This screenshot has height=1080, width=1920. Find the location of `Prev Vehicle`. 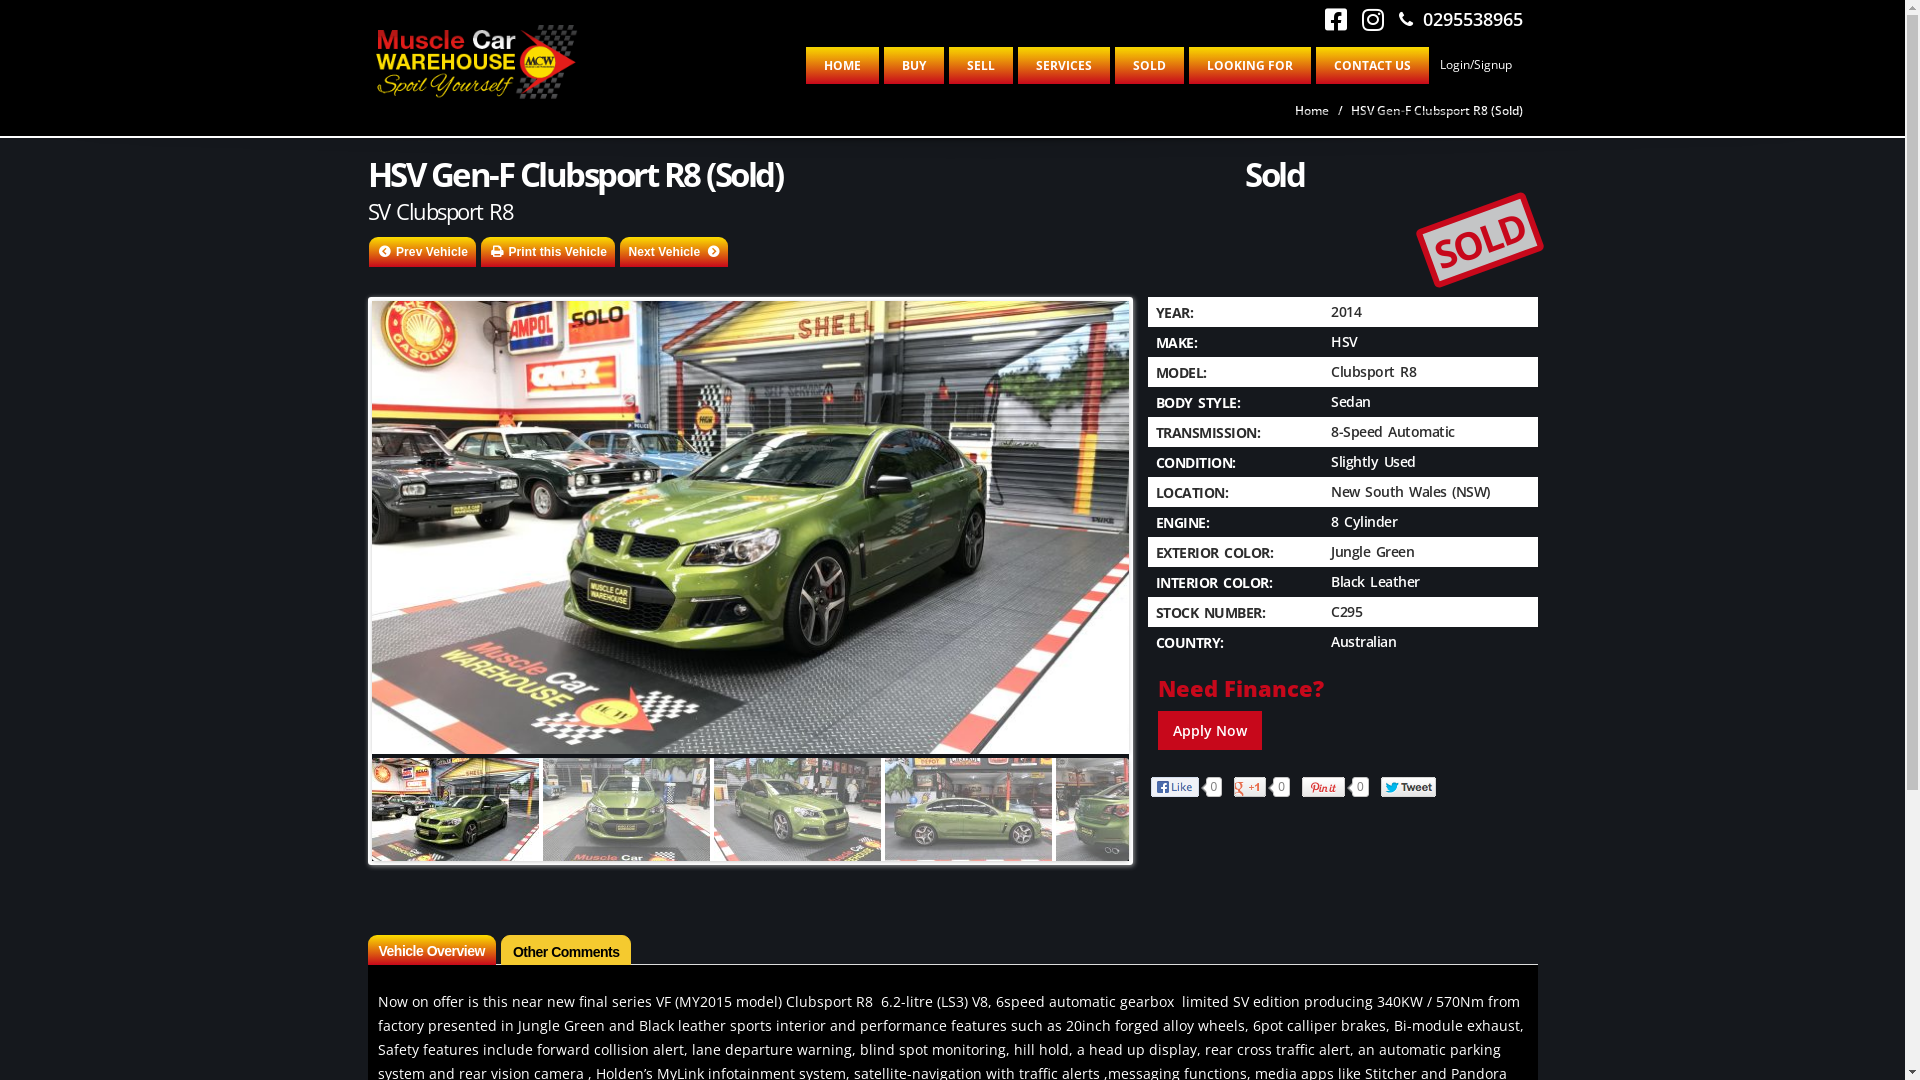

Prev Vehicle is located at coordinates (422, 252).